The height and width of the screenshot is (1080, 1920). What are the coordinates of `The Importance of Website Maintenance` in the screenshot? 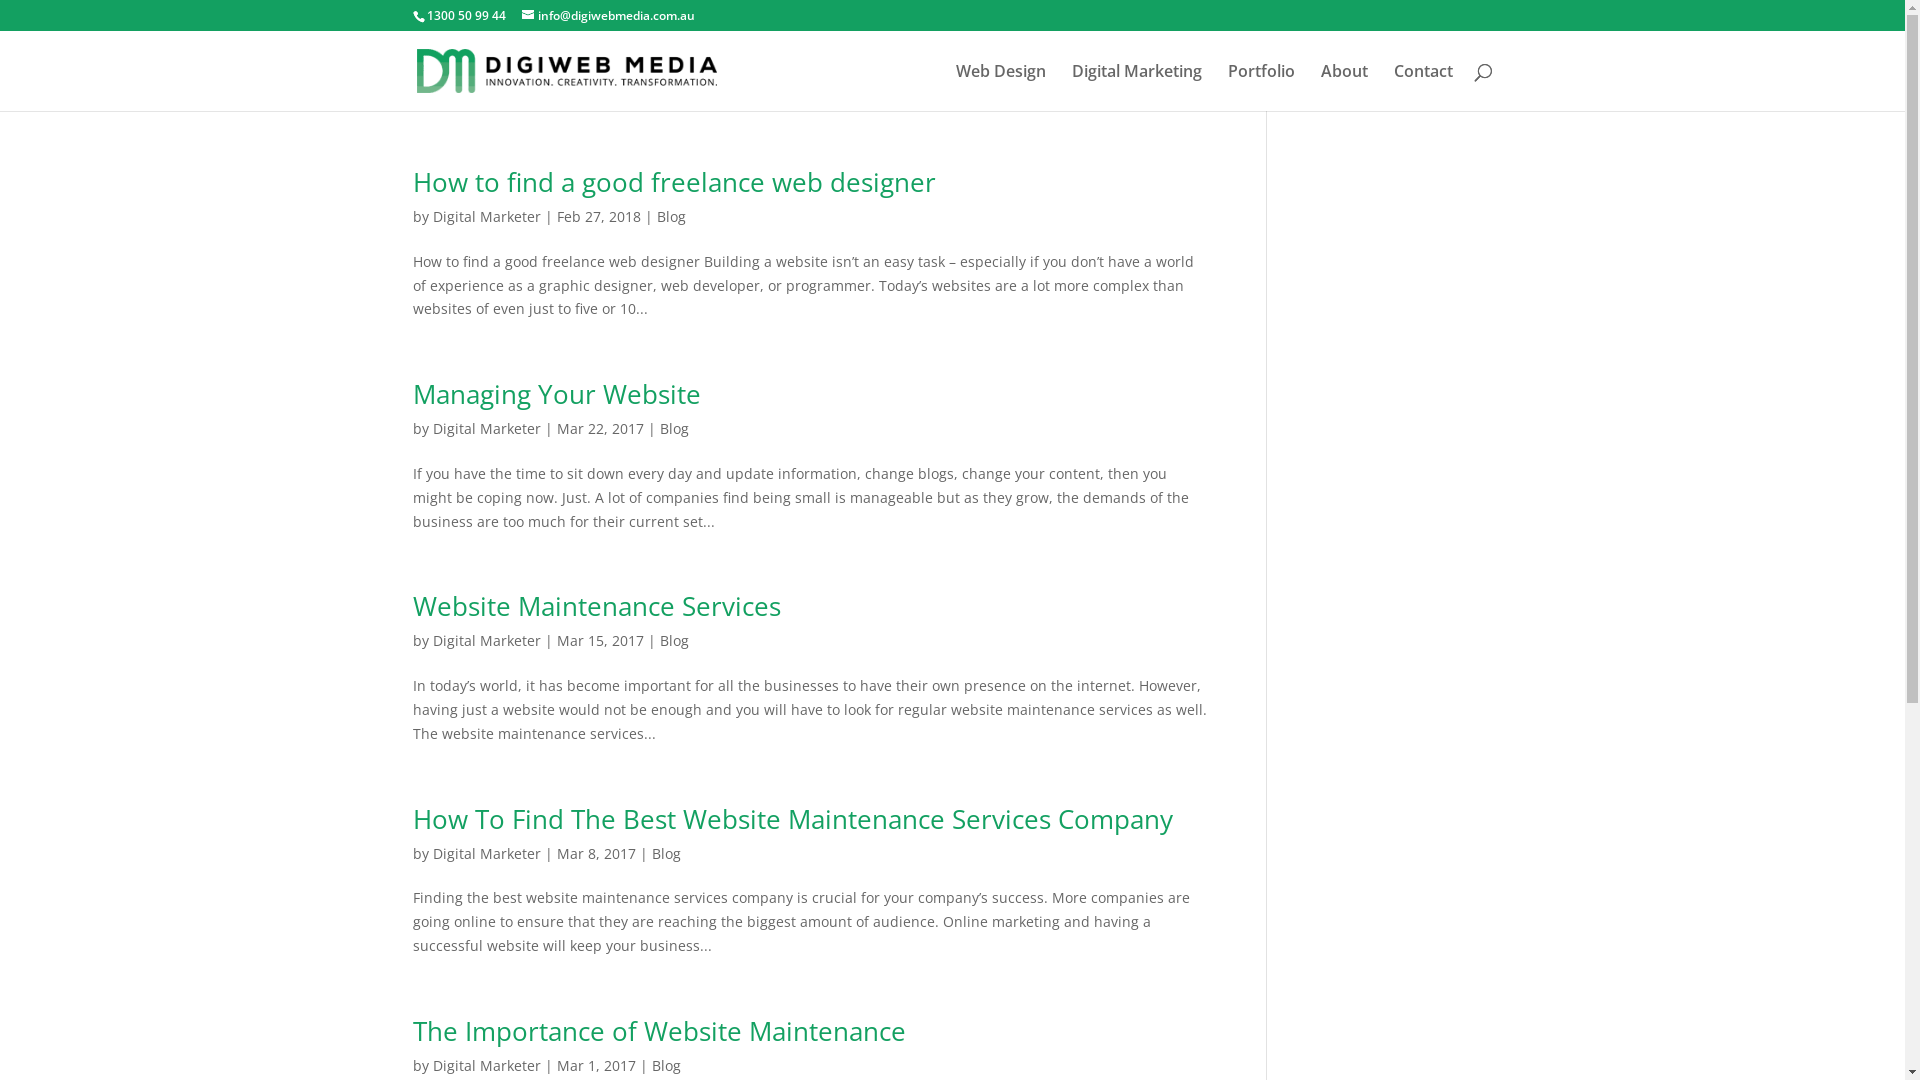 It's located at (658, 1031).